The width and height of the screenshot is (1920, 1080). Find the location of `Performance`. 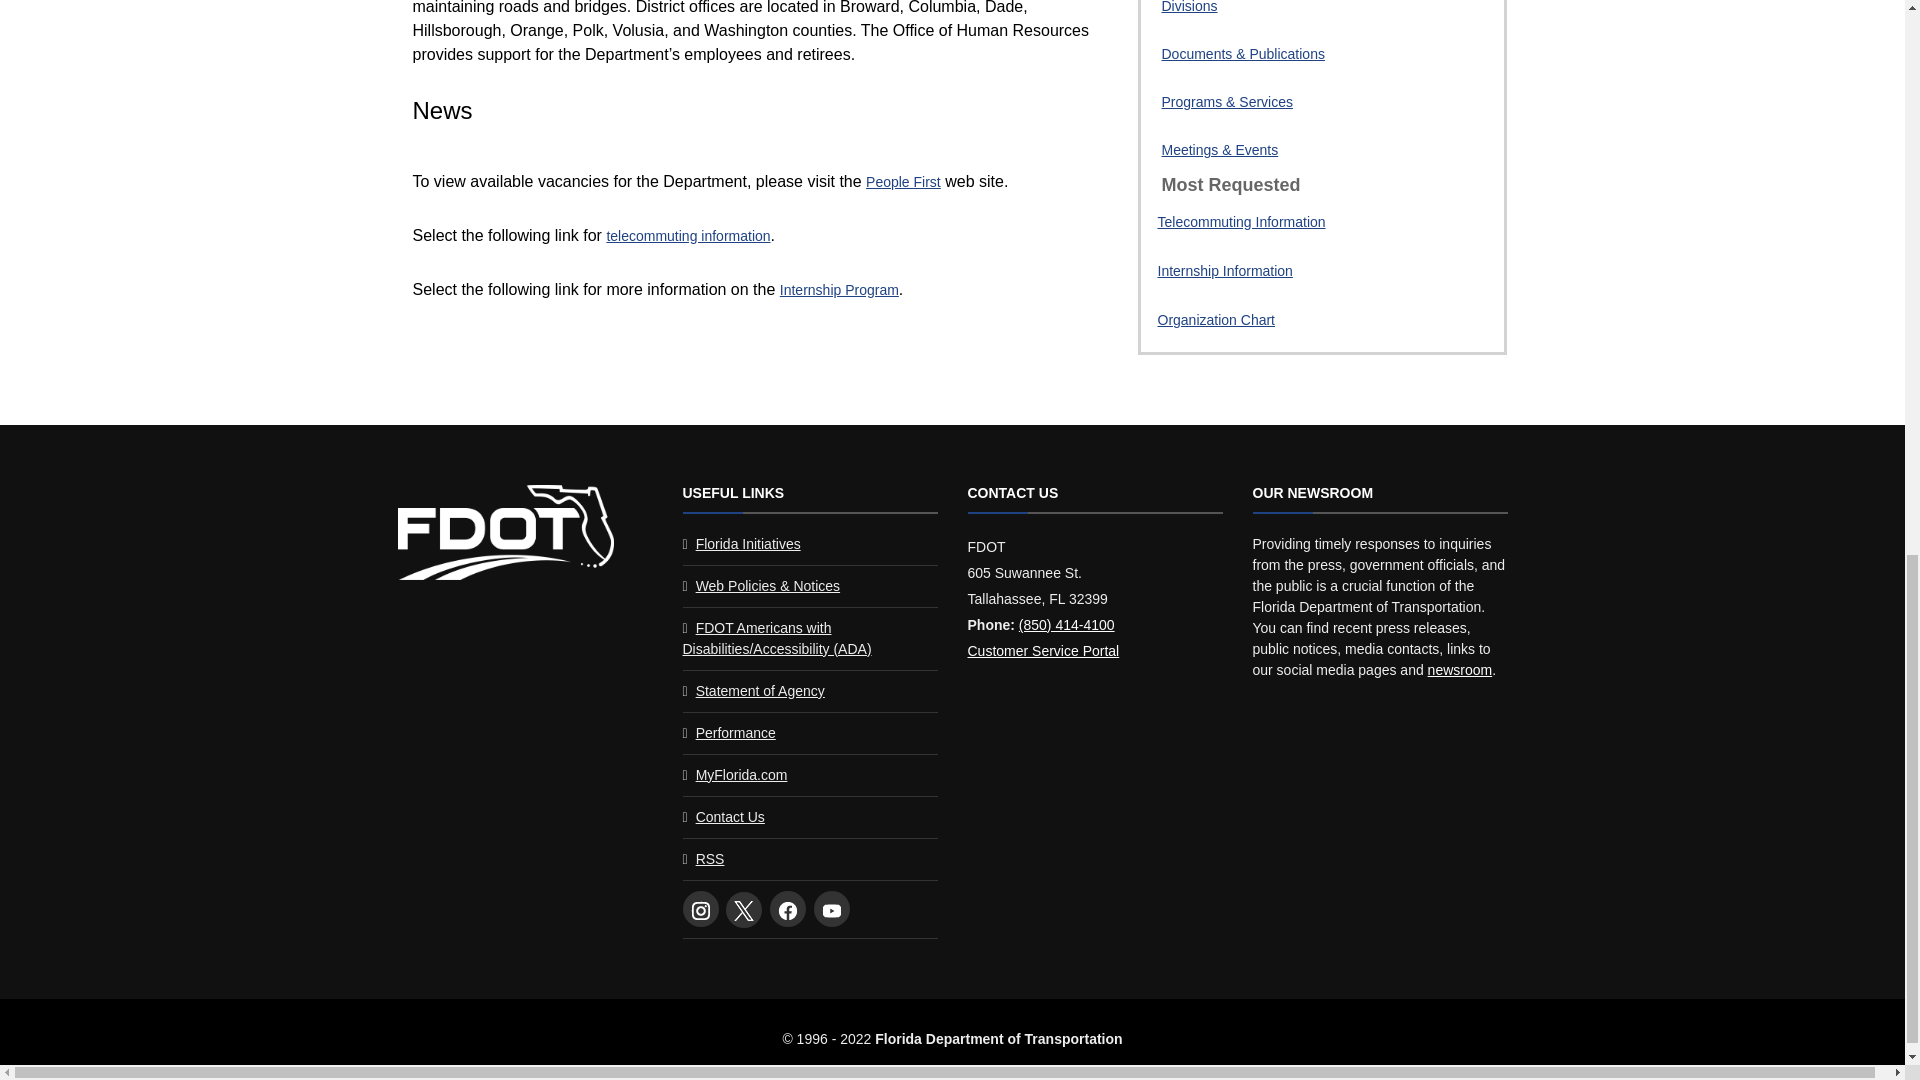

Performance is located at coordinates (735, 732).